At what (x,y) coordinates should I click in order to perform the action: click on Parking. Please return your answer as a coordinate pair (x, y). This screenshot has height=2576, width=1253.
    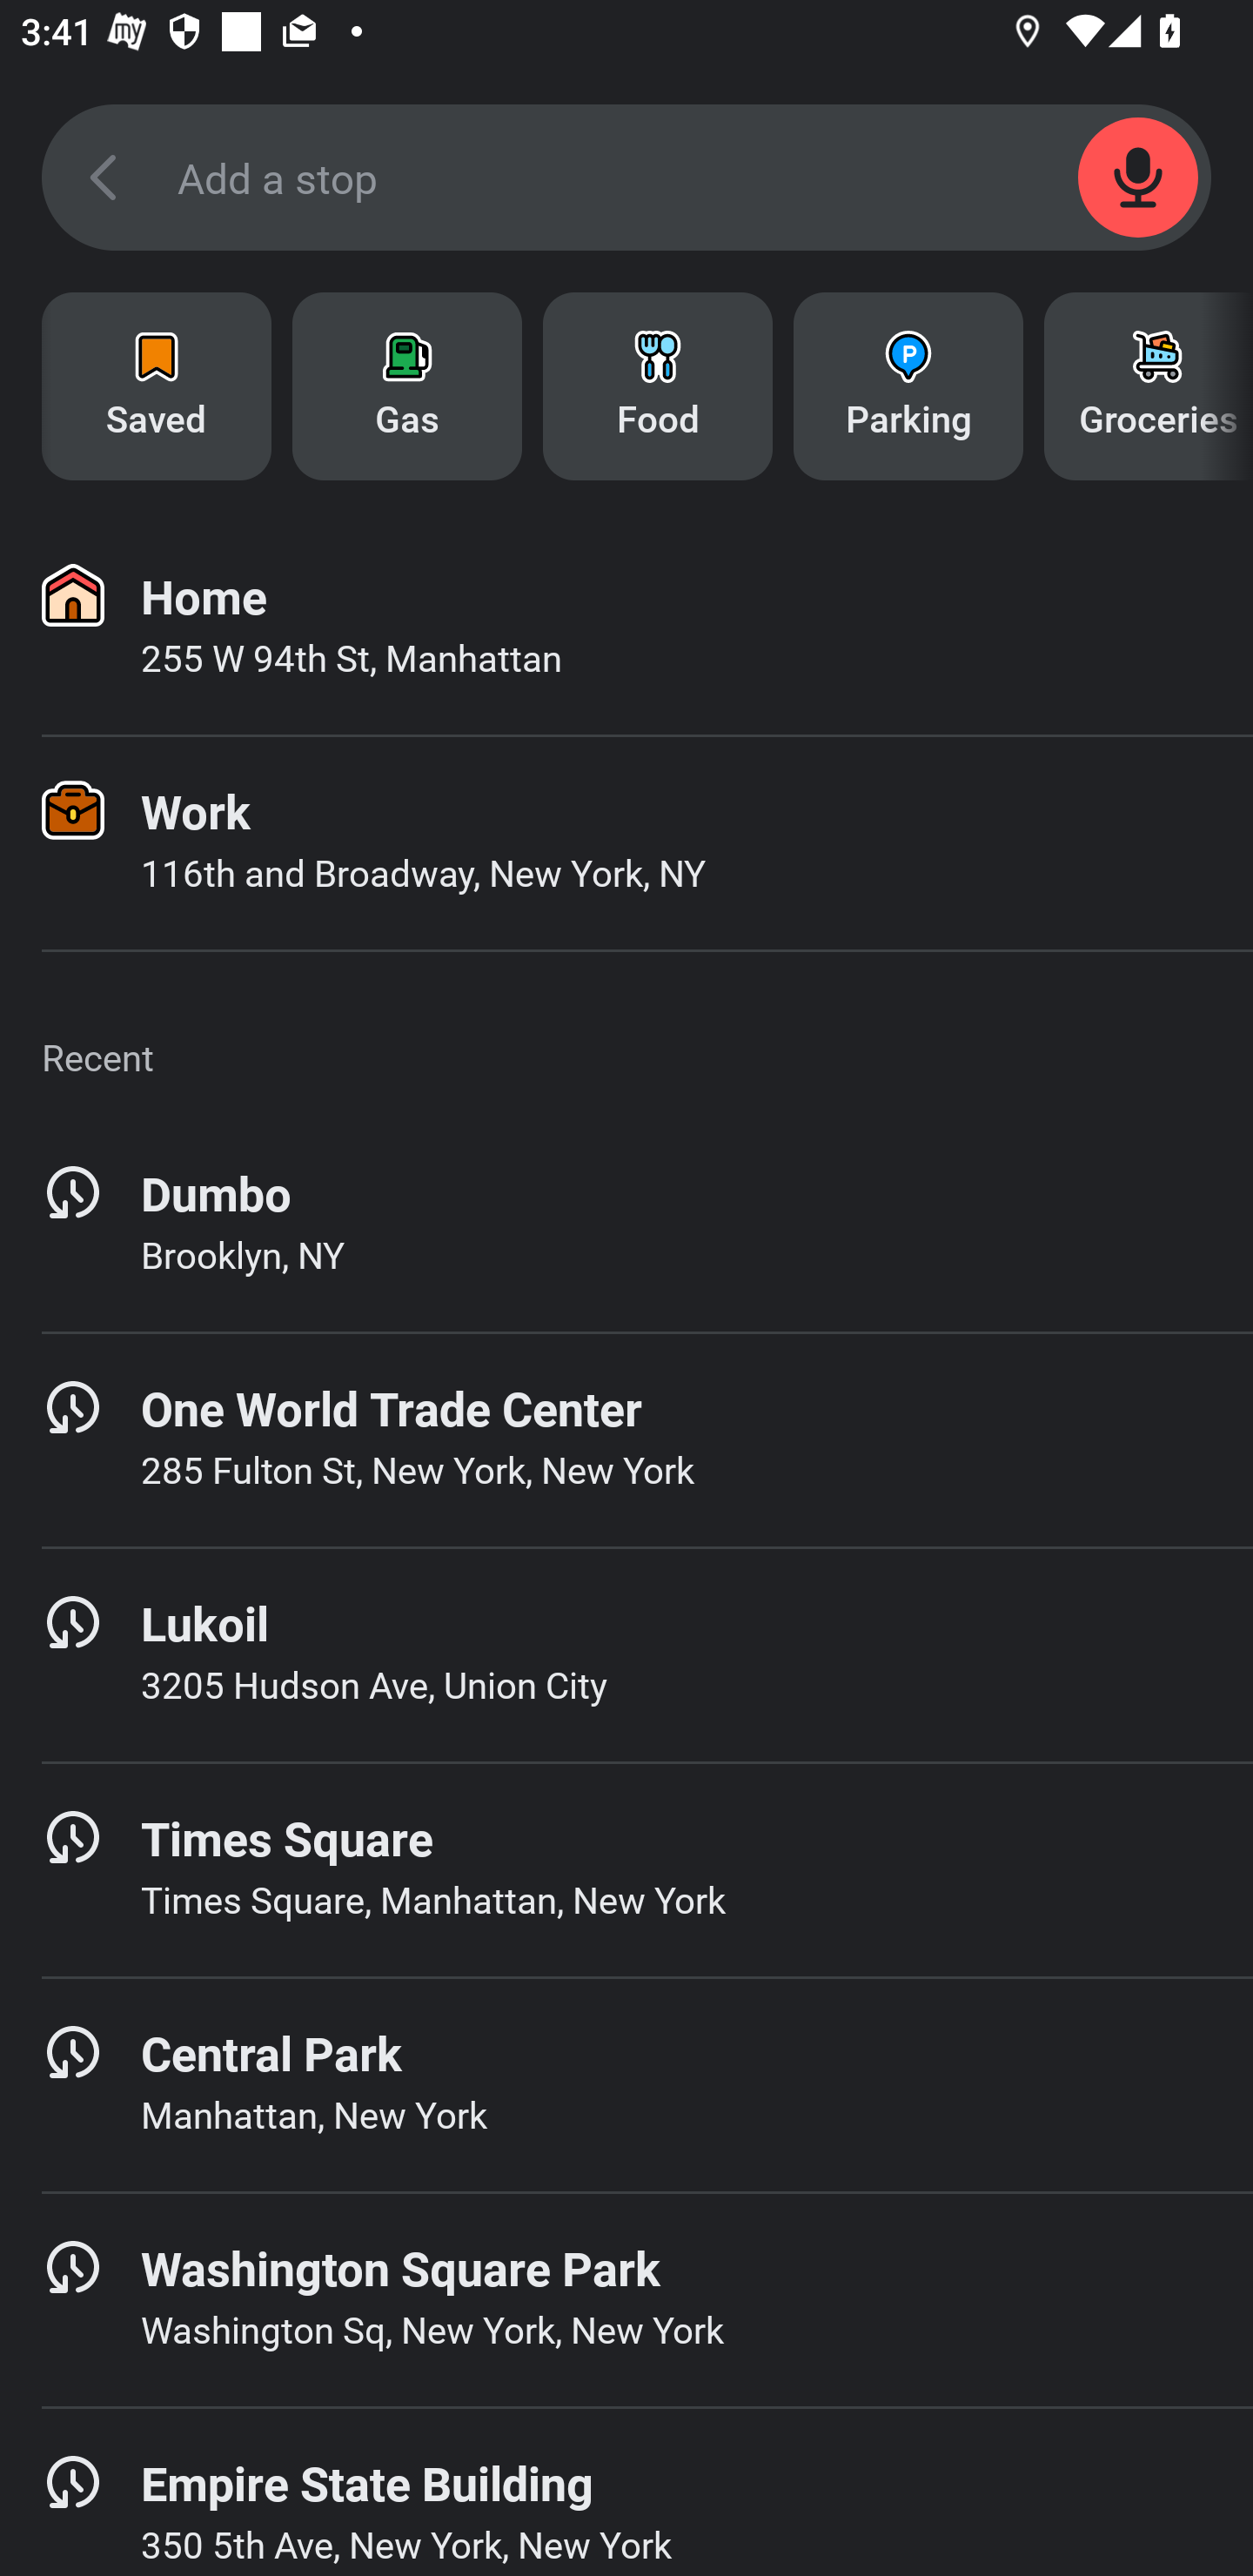
    Looking at the image, I should click on (908, 386).